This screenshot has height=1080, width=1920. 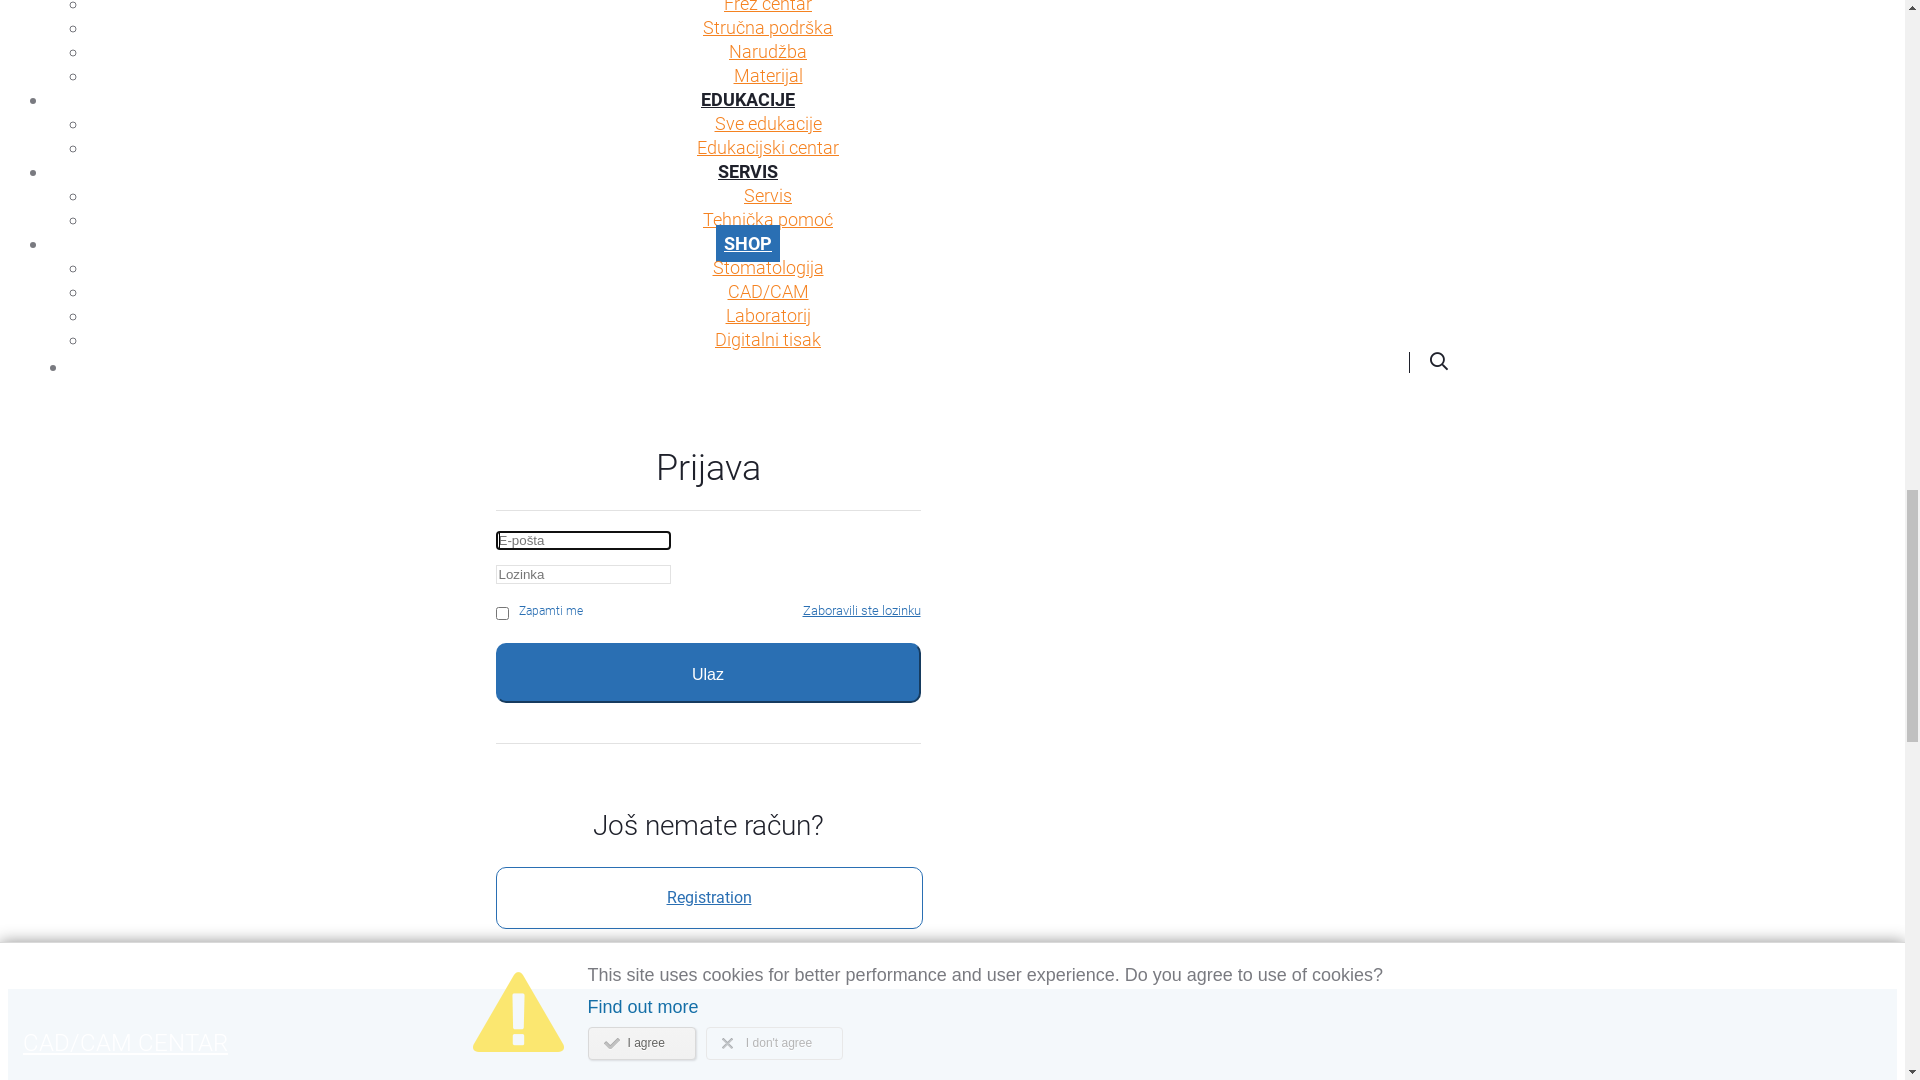 What do you see at coordinates (886, 75) in the screenshot?
I see `Login` at bounding box center [886, 75].